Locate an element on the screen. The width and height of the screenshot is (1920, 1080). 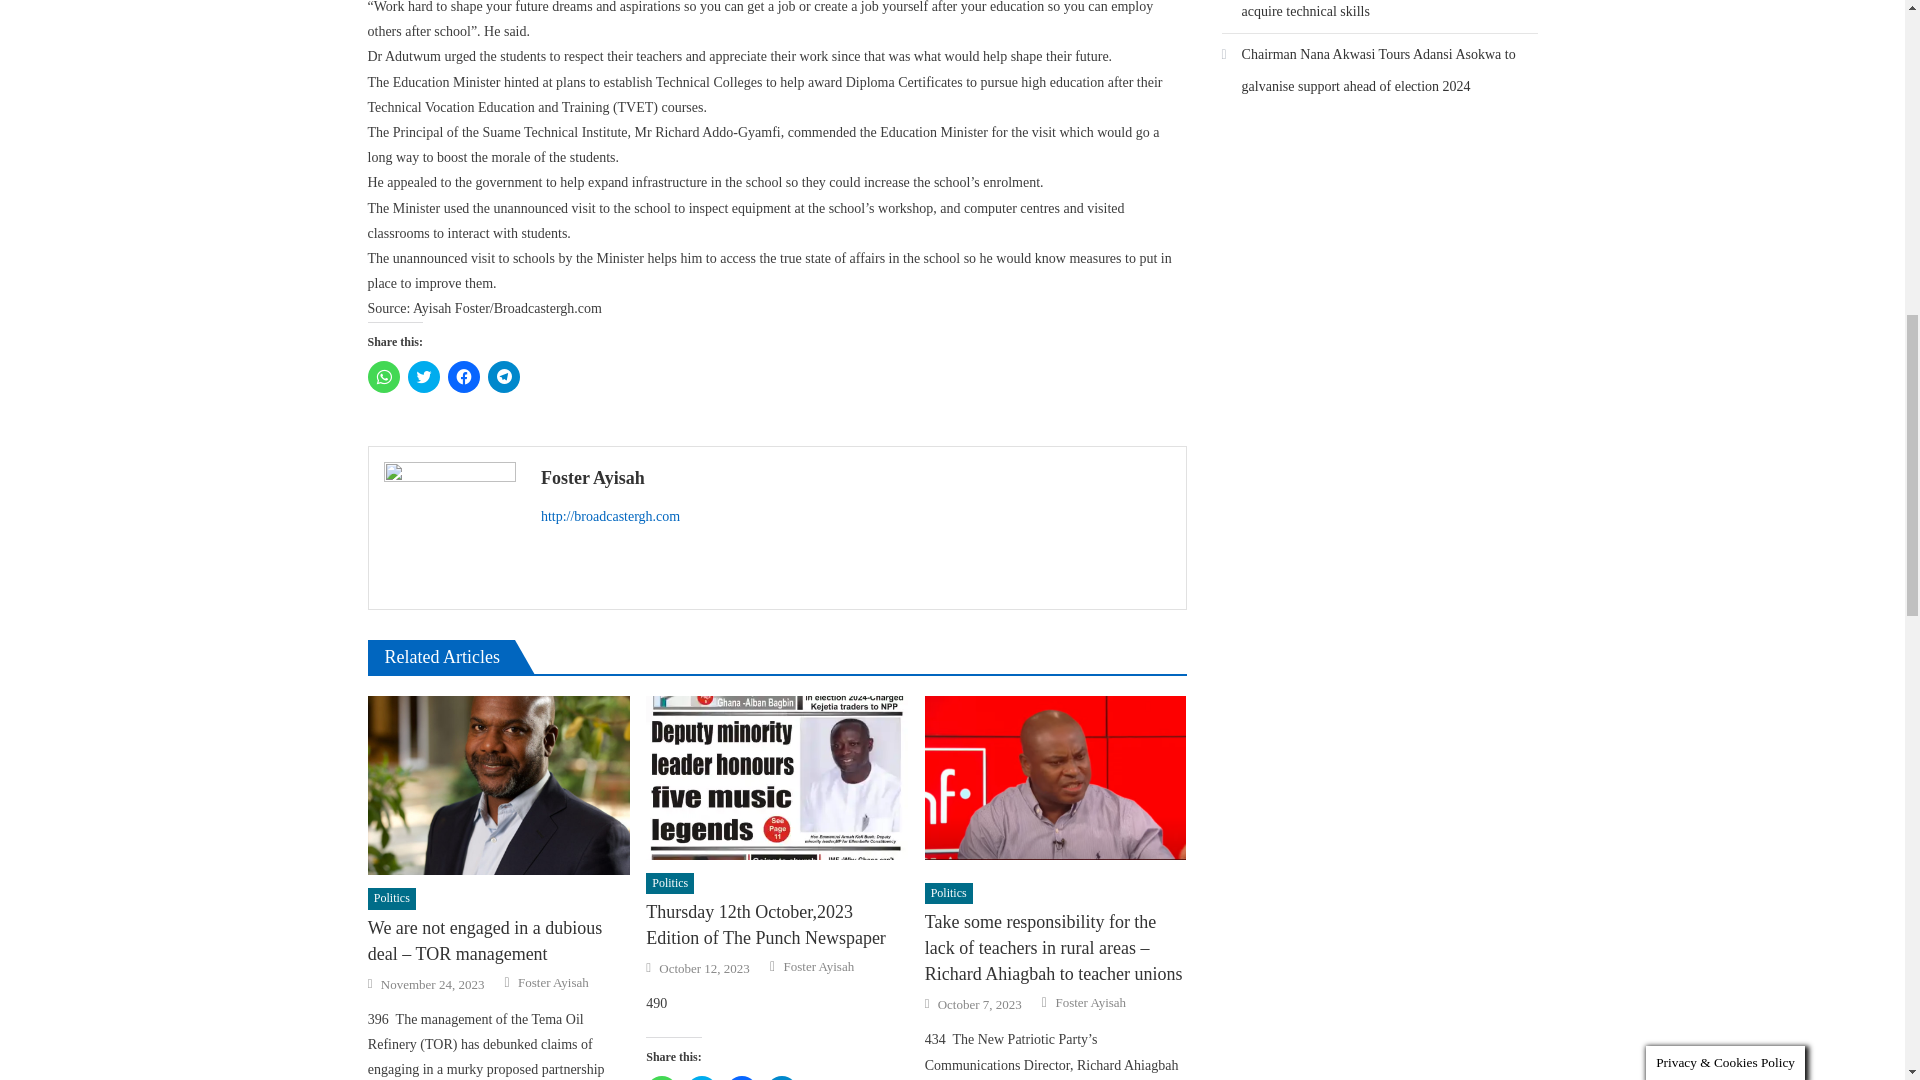
Click to share on Telegram is located at coordinates (782, 1078).